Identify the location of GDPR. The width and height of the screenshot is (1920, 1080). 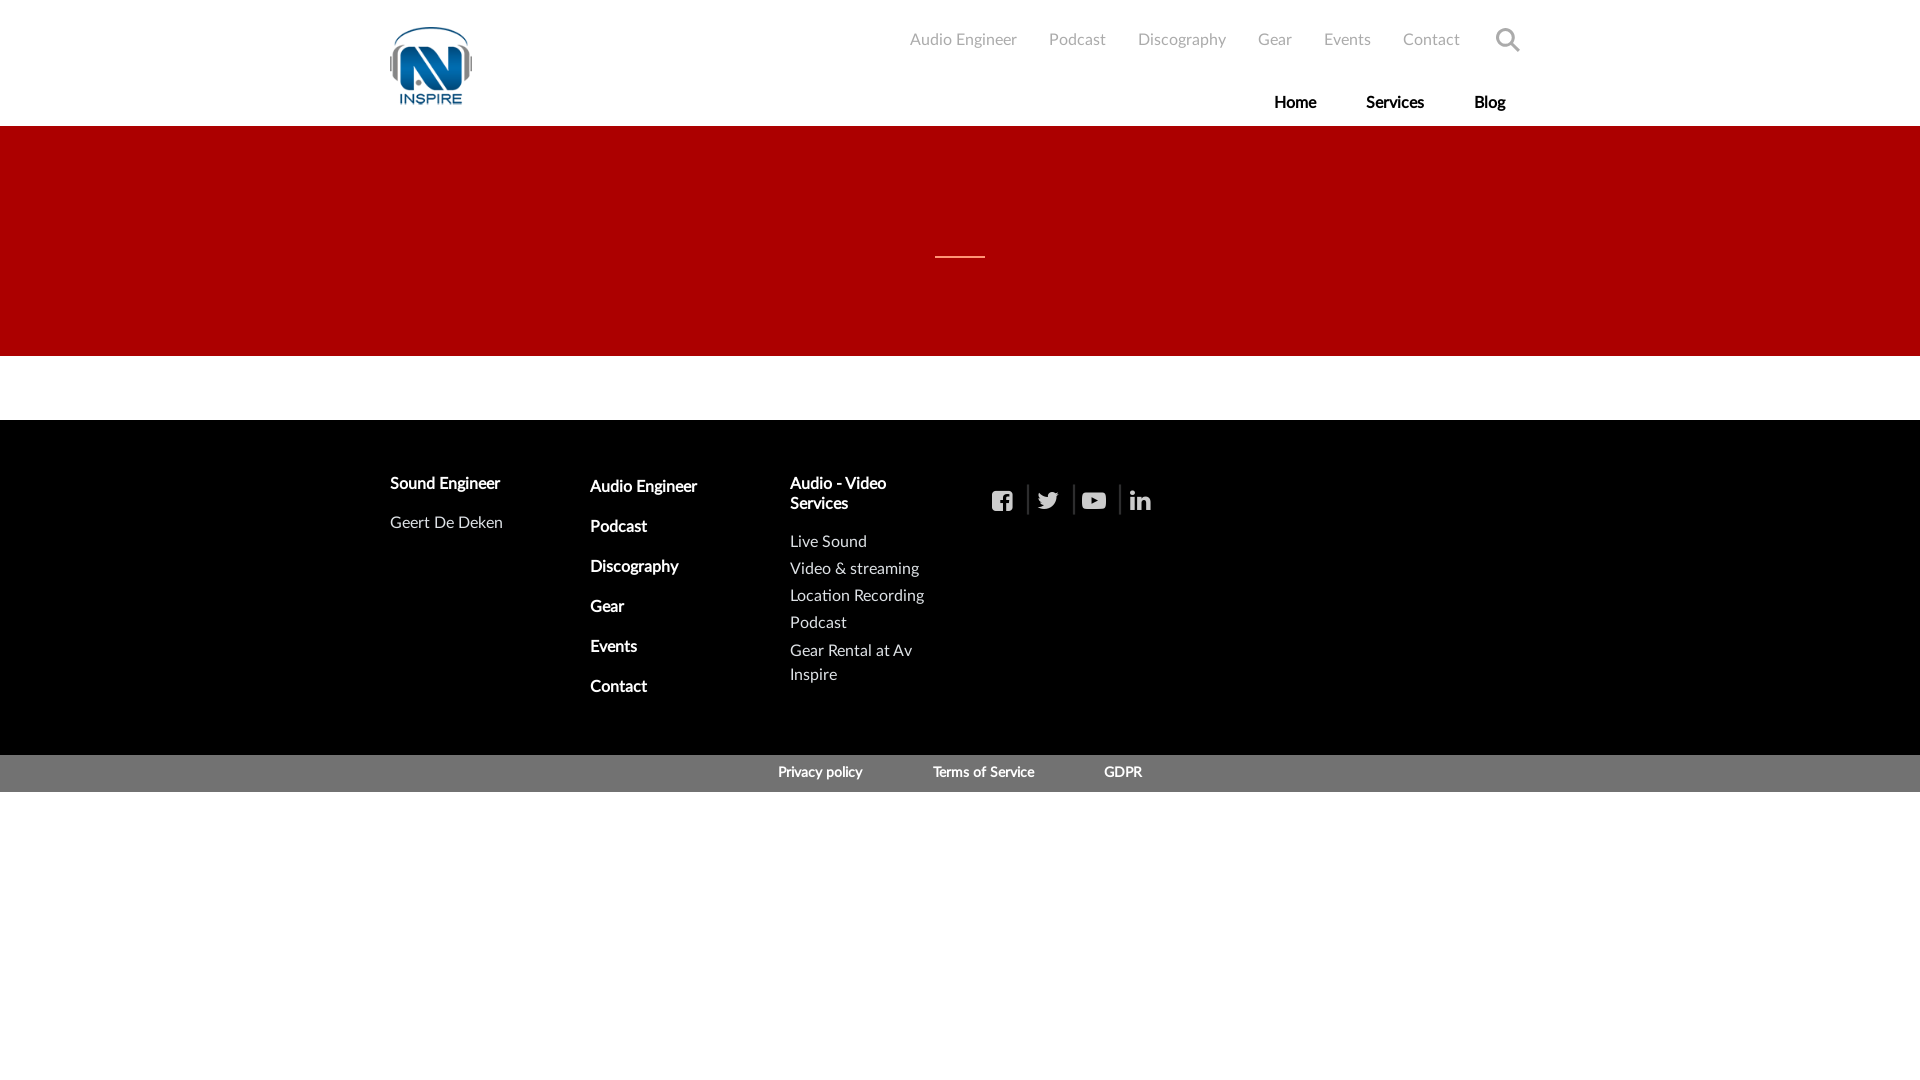
(1123, 774).